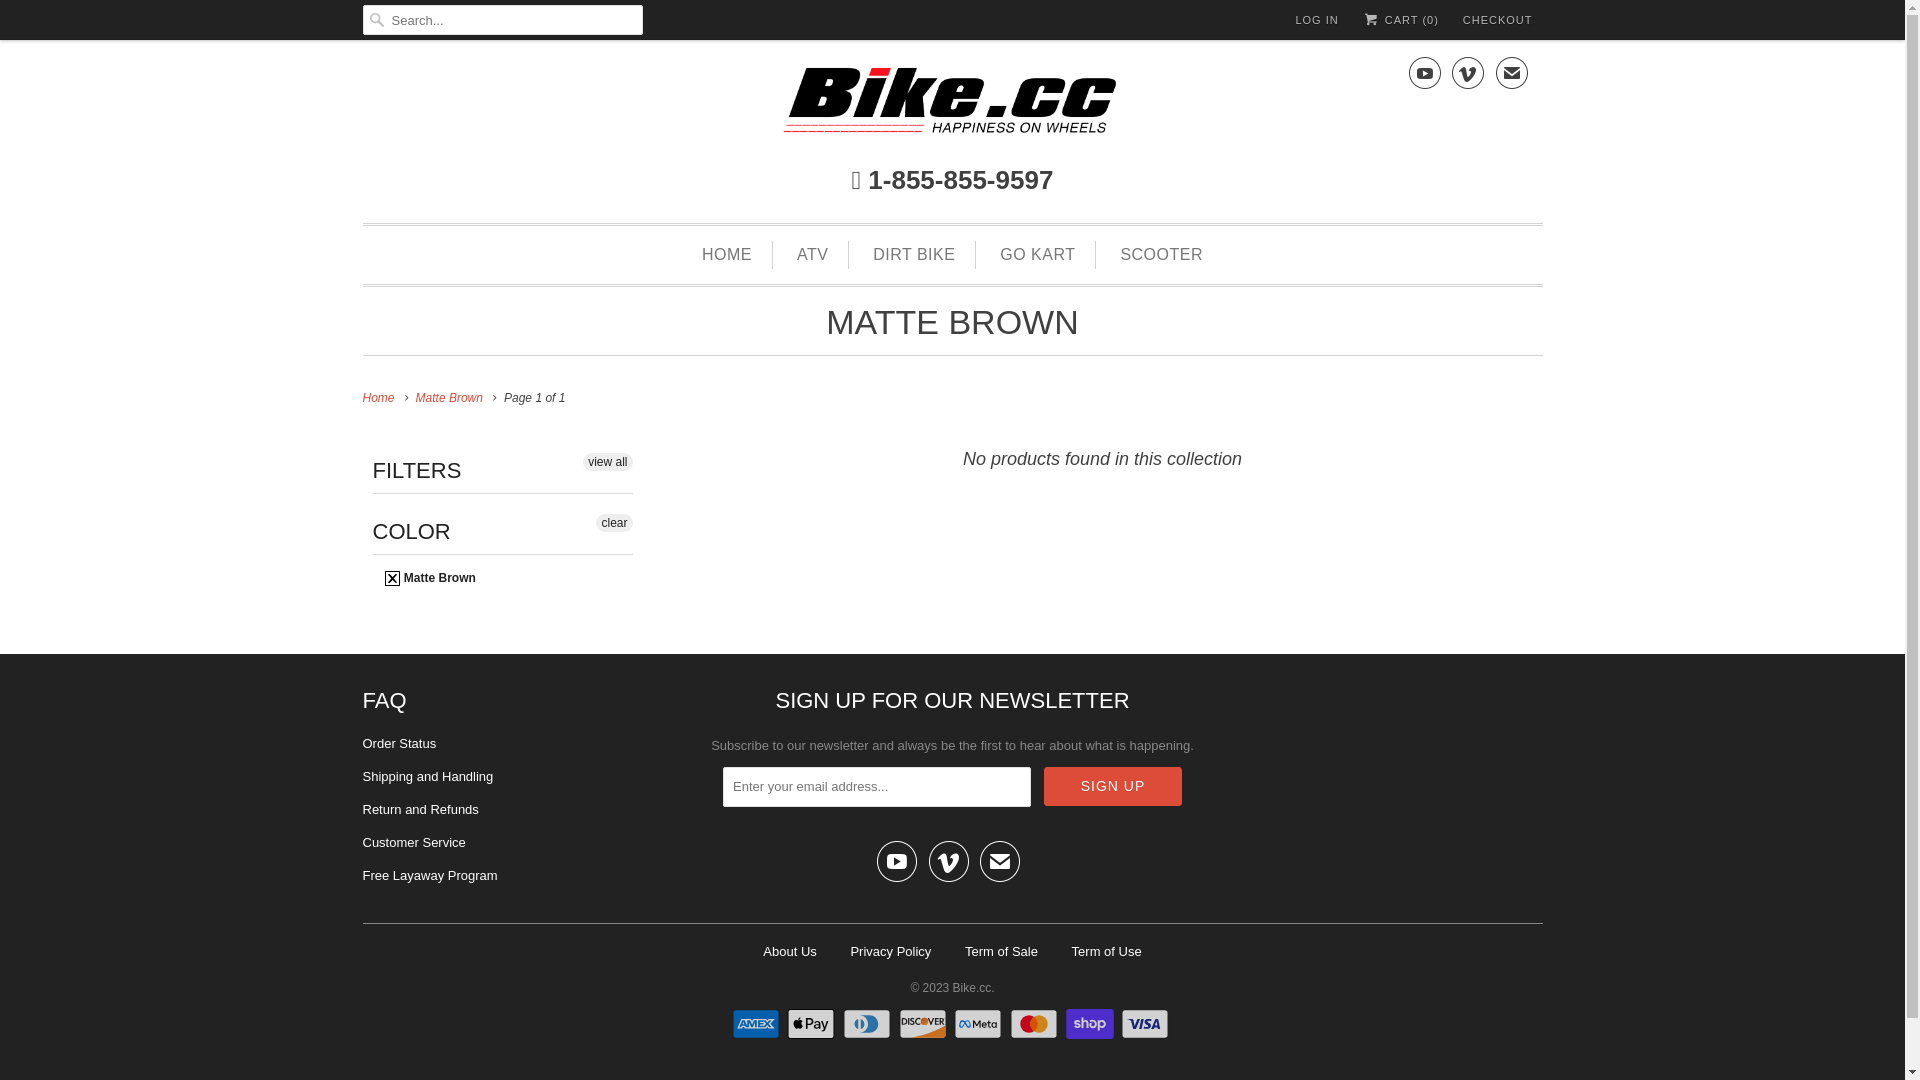  What do you see at coordinates (428, 776) in the screenshot?
I see `Shipping and Handling` at bounding box center [428, 776].